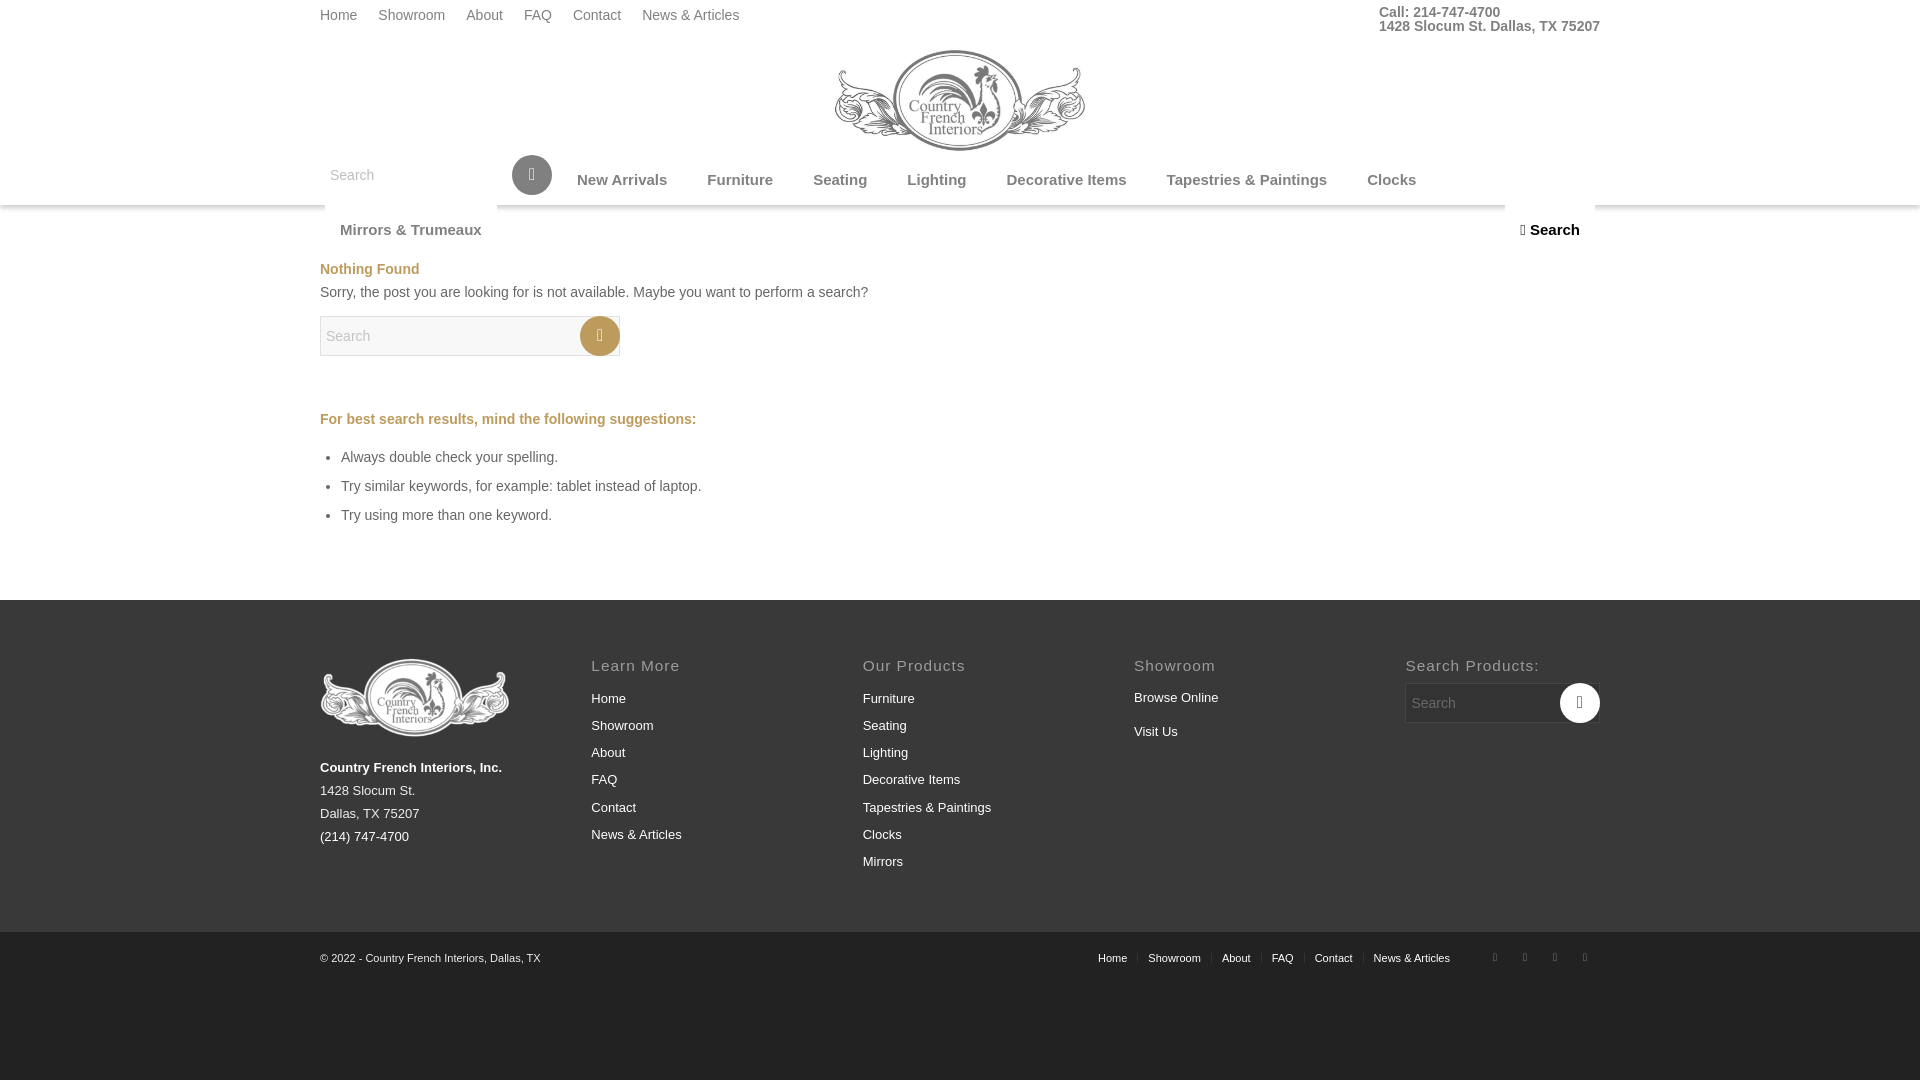  Describe the element at coordinates (936, 180) in the screenshot. I see `Lighting` at that location.